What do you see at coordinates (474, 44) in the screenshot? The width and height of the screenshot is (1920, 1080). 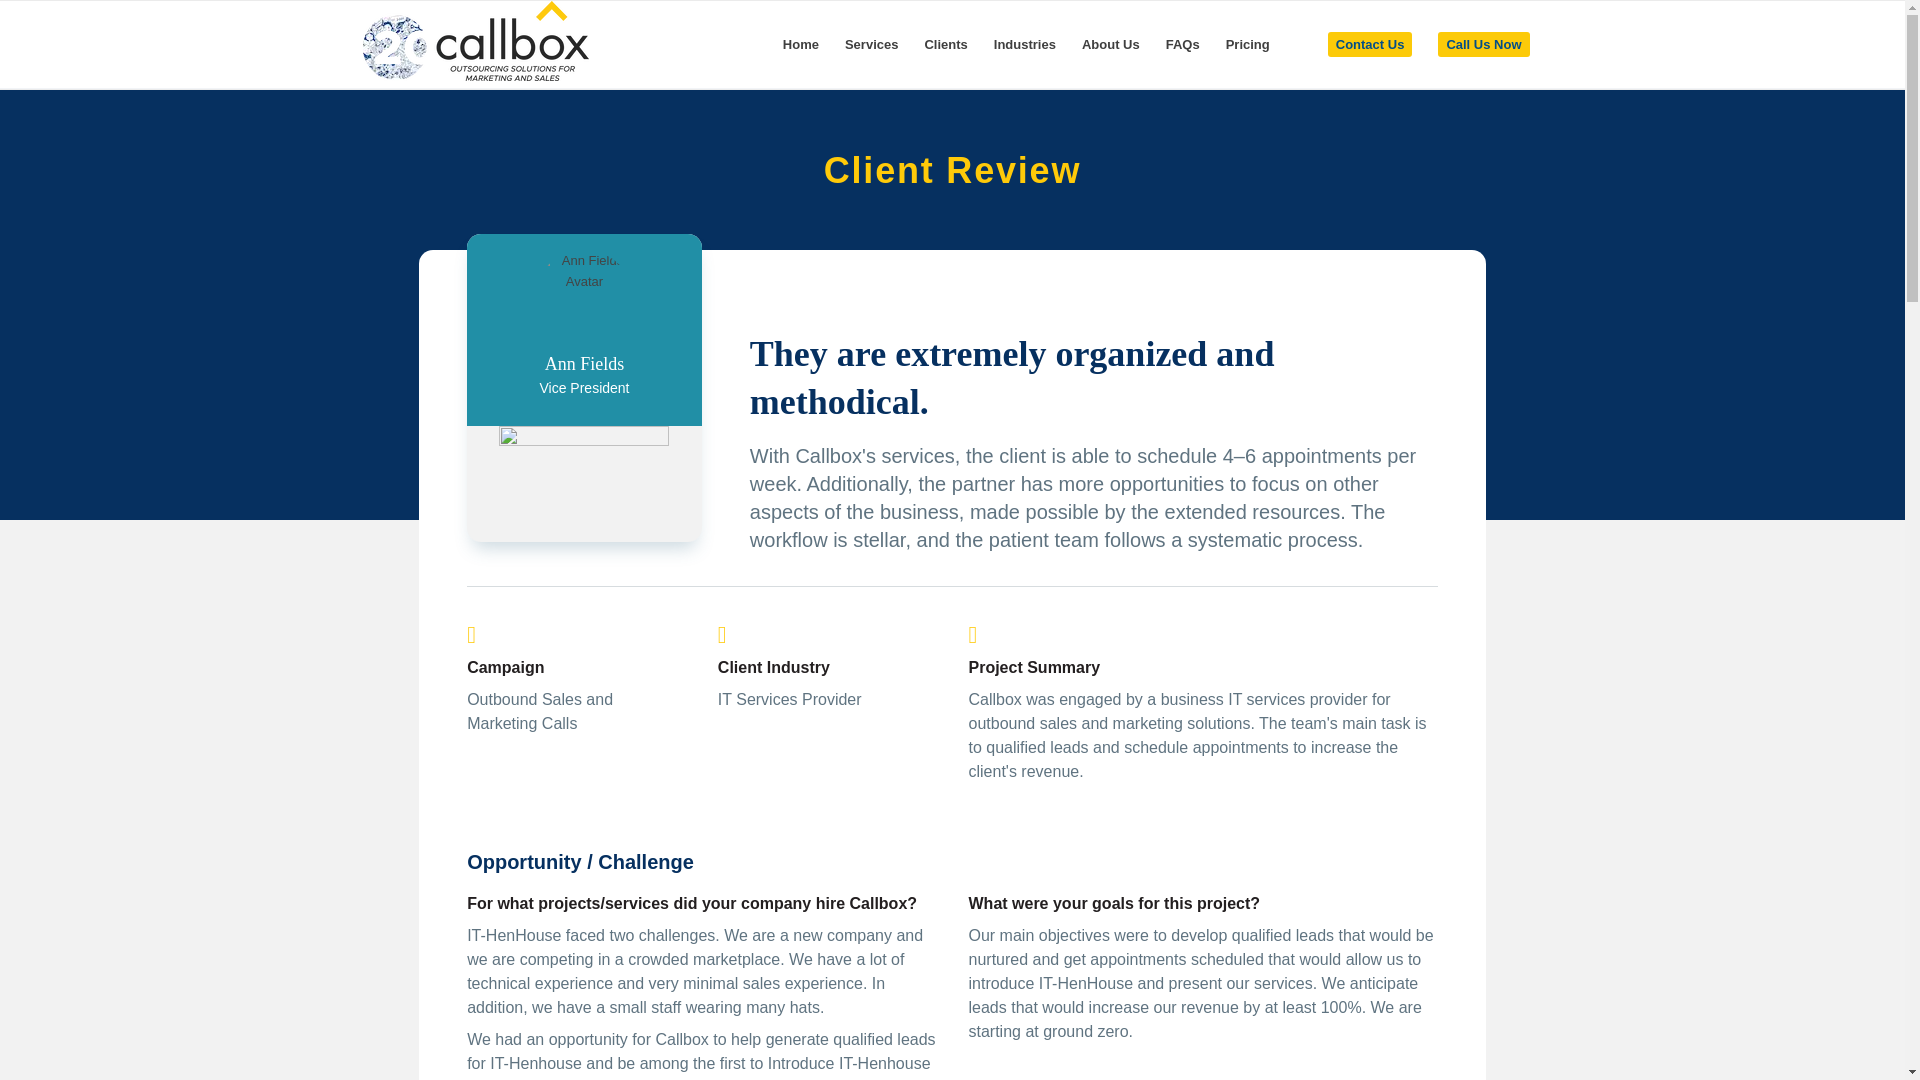 I see `Callbox - B2B Lead Generation Services` at bounding box center [474, 44].